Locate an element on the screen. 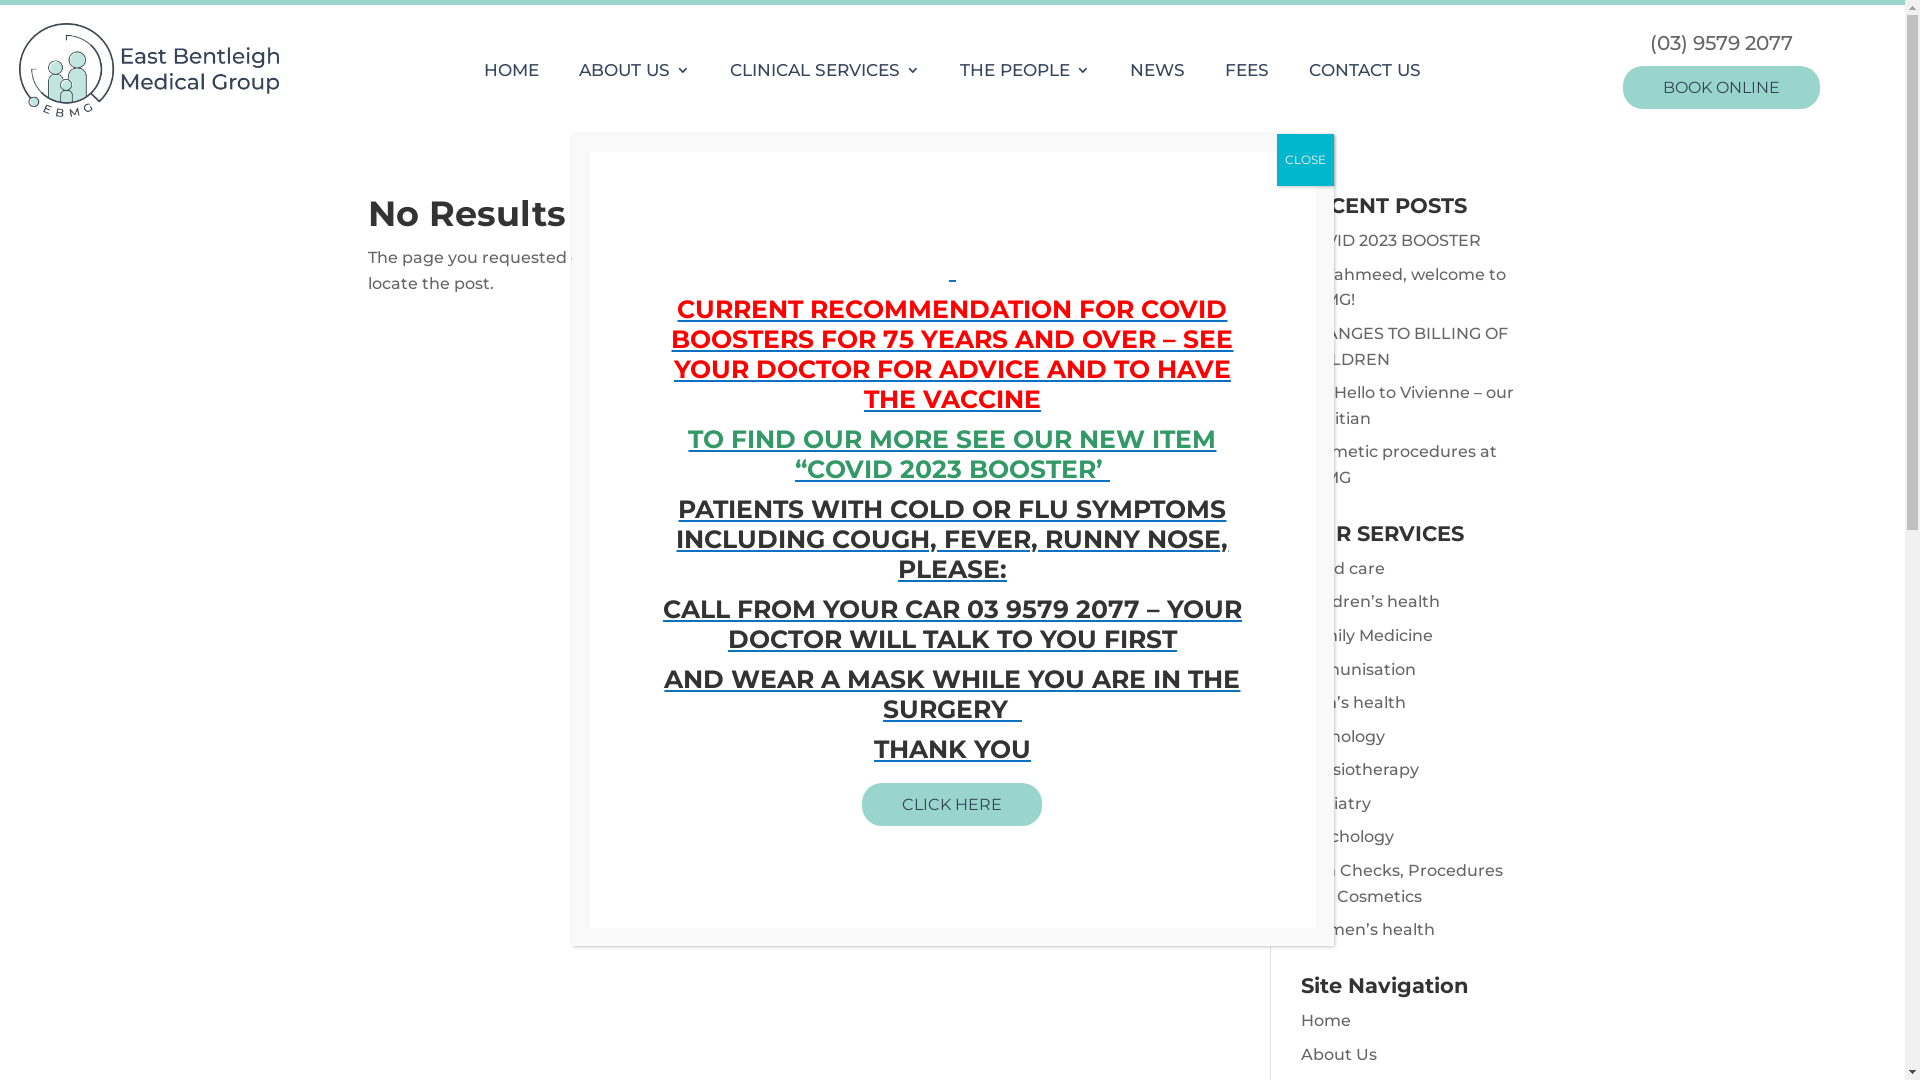 The width and height of the screenshot is (1920, 1080). Family Medicine is located at coordinates (1367, 636).